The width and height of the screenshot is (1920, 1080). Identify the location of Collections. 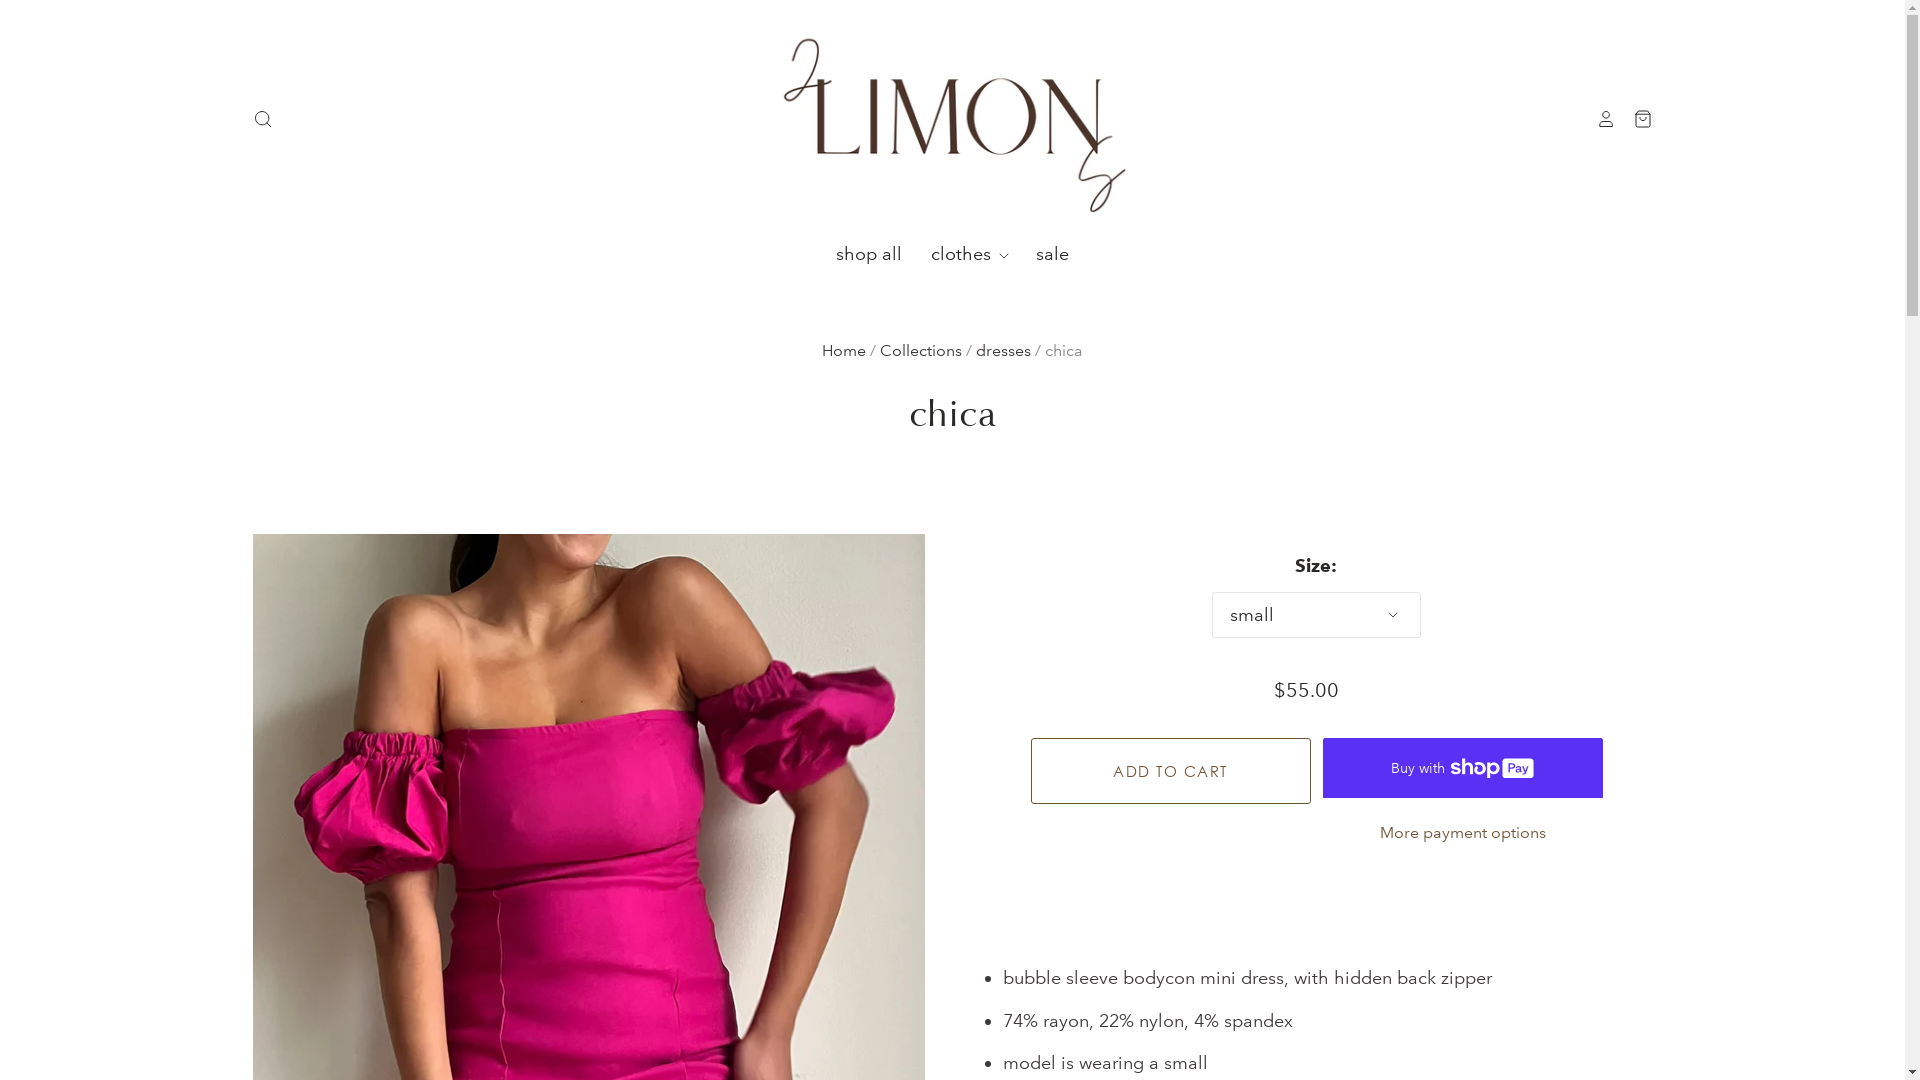
(921, 350).